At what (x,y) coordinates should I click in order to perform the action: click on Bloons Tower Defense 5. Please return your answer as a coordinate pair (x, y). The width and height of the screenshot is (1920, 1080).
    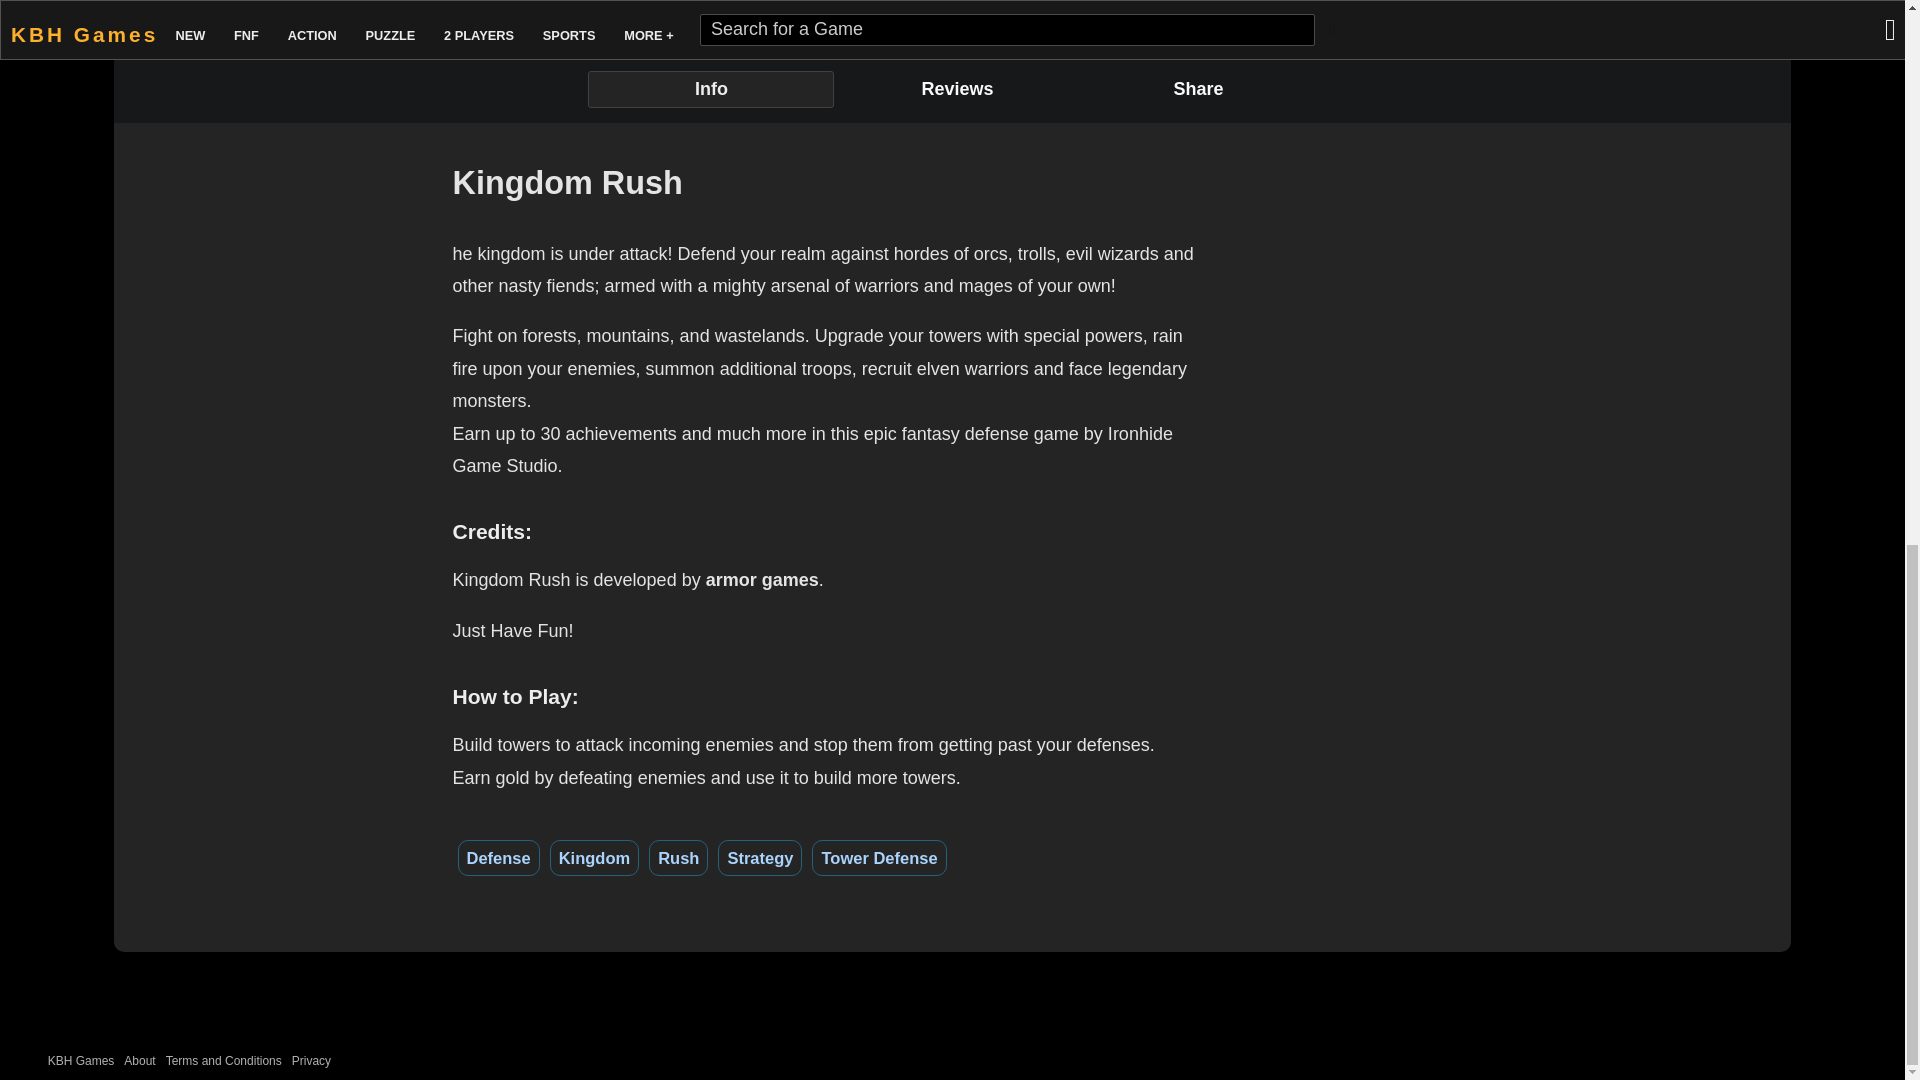
    Looking at the image, I should click on (253, 2).